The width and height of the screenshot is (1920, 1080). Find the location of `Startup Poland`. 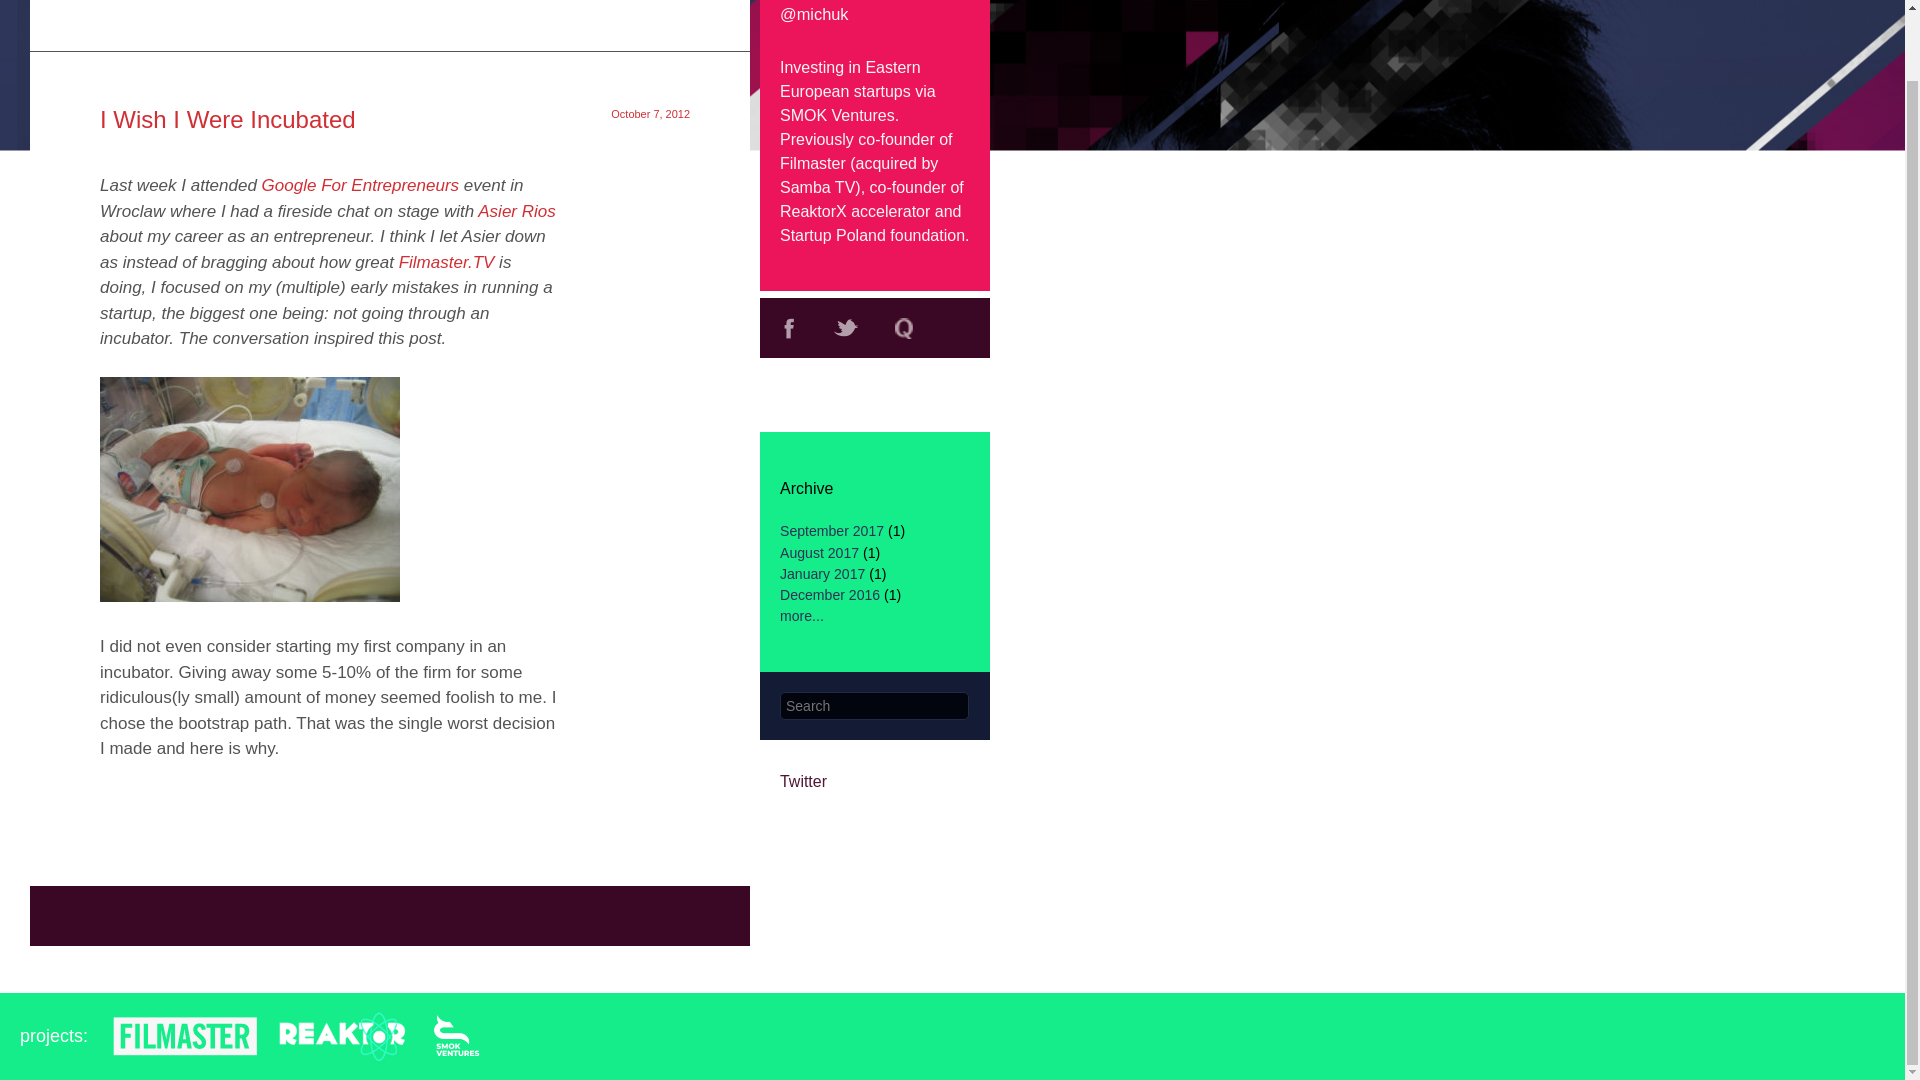

Startup Poland is located at coordinates (832, 235).